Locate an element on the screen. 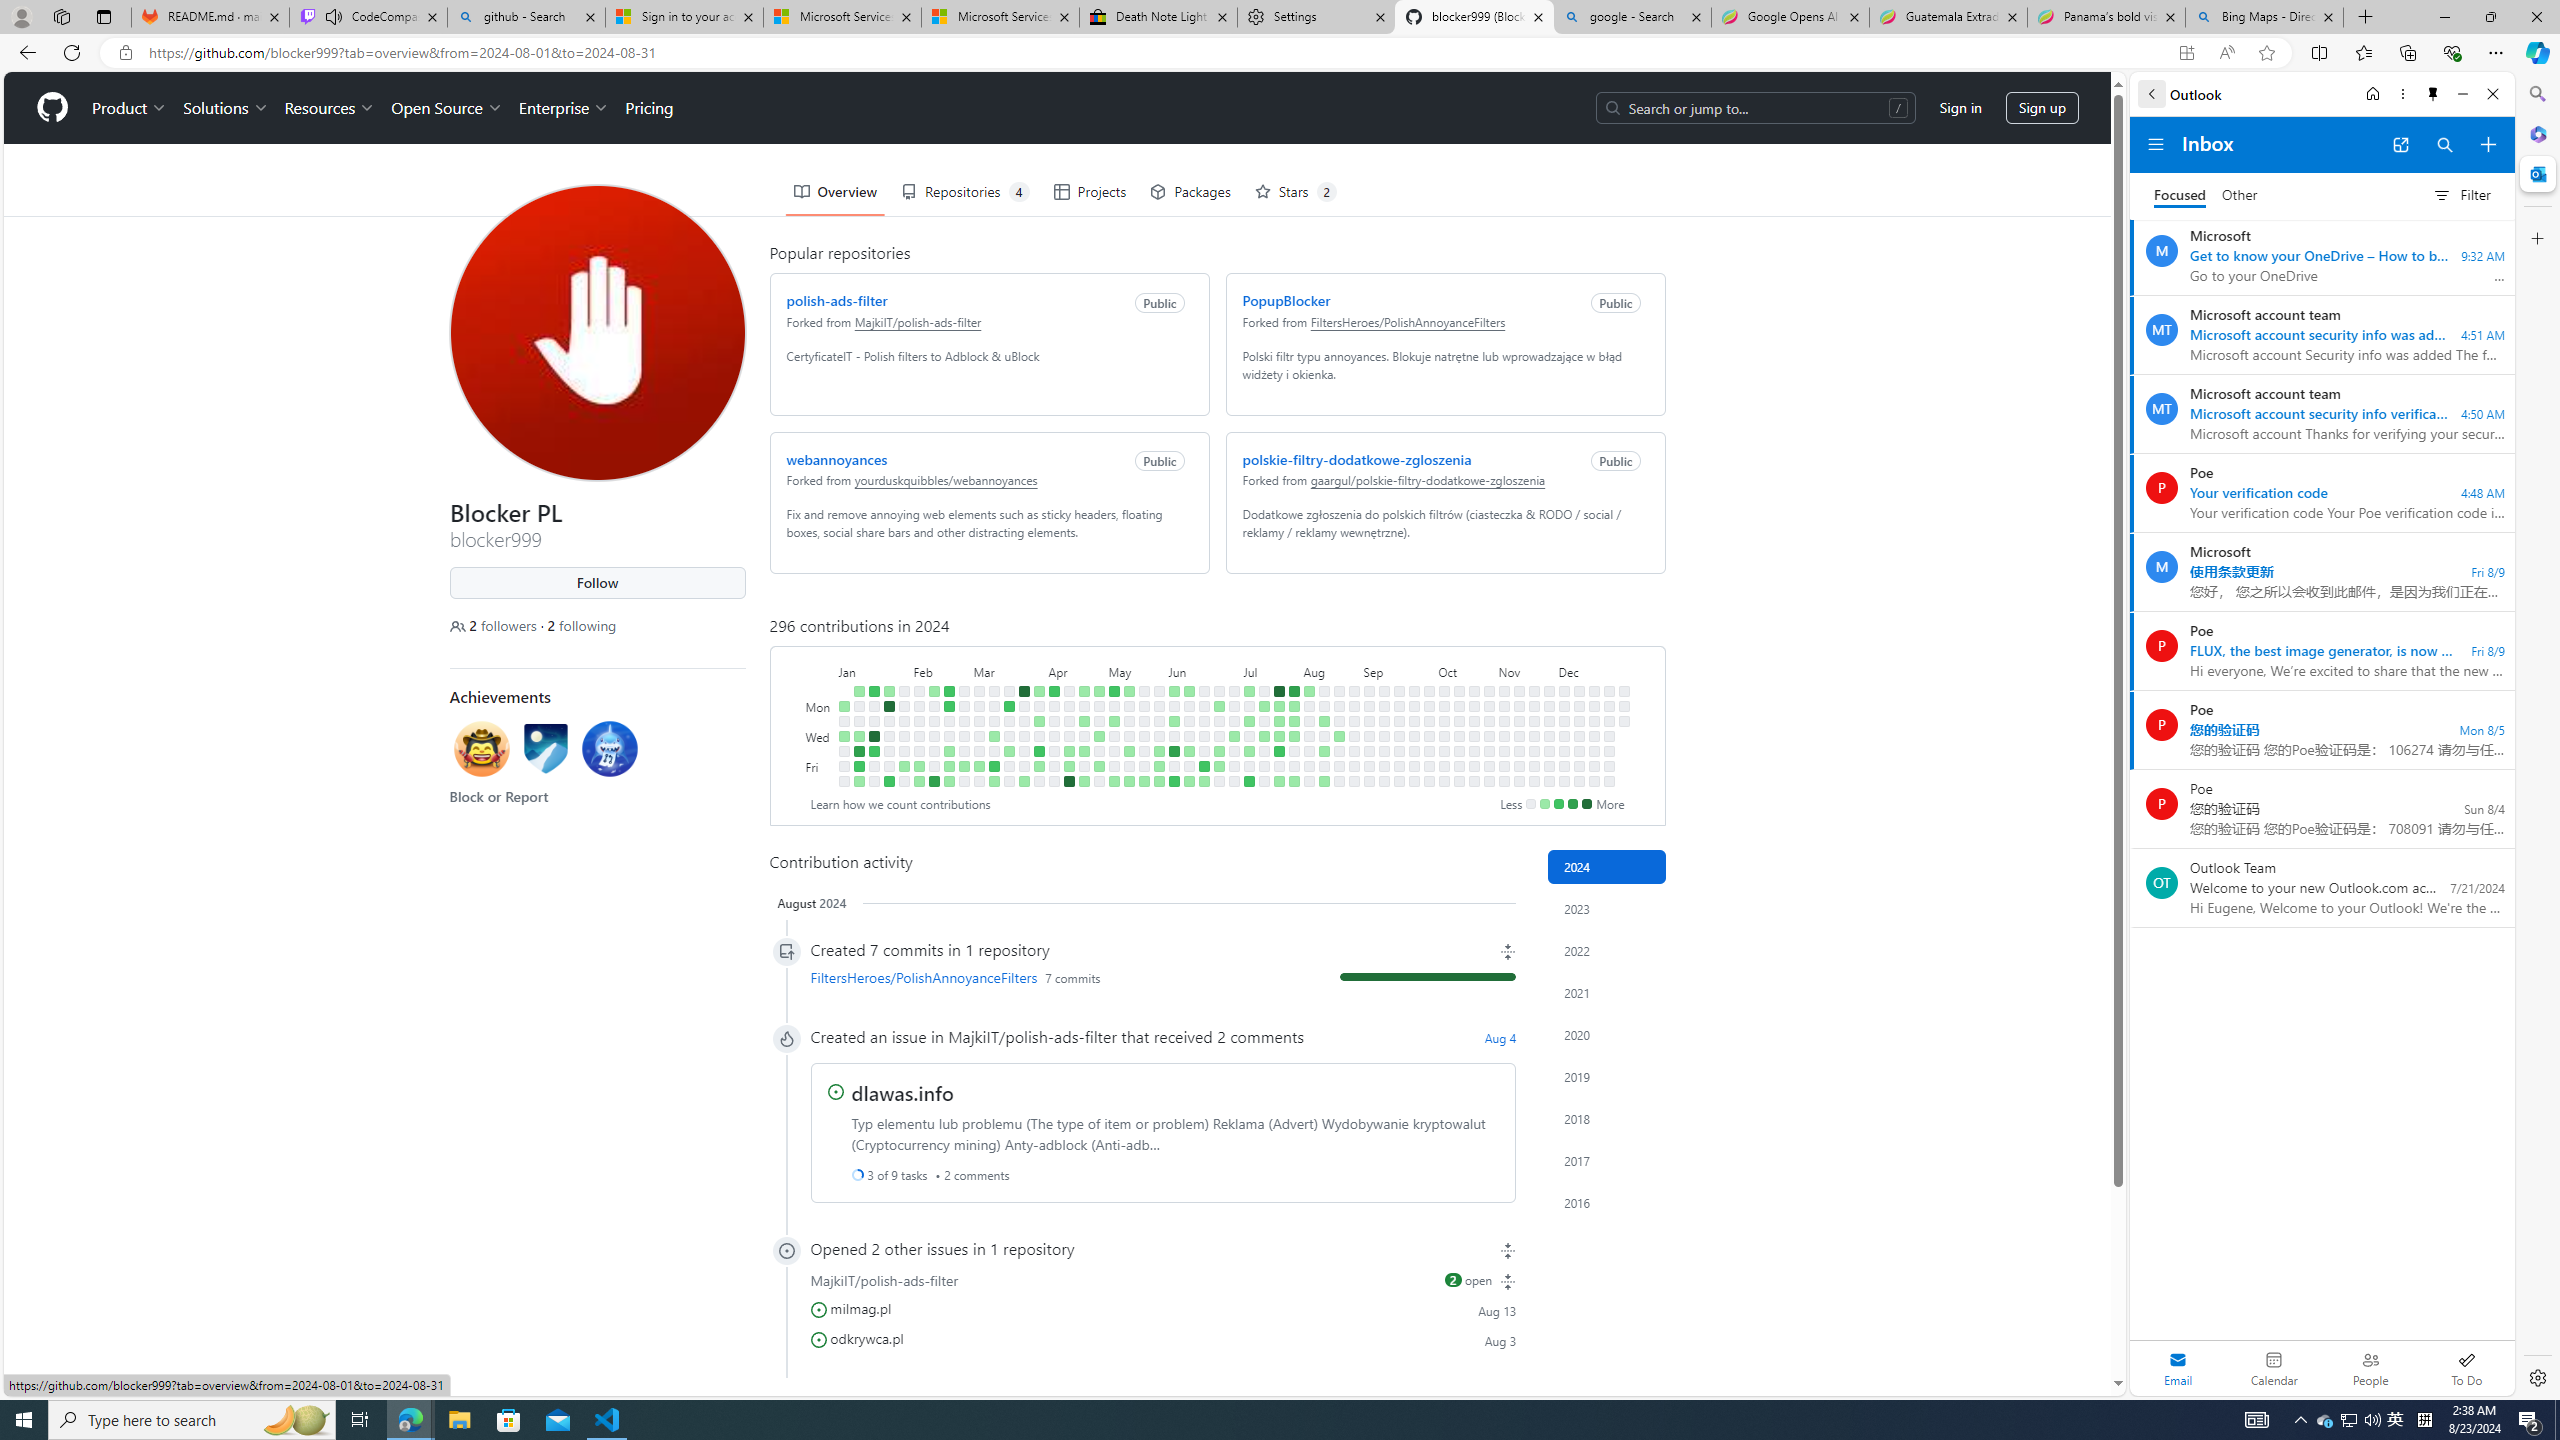 The image size is (2560, 1440). No contributions on July 14th. is located at coordinates (1262, 690).